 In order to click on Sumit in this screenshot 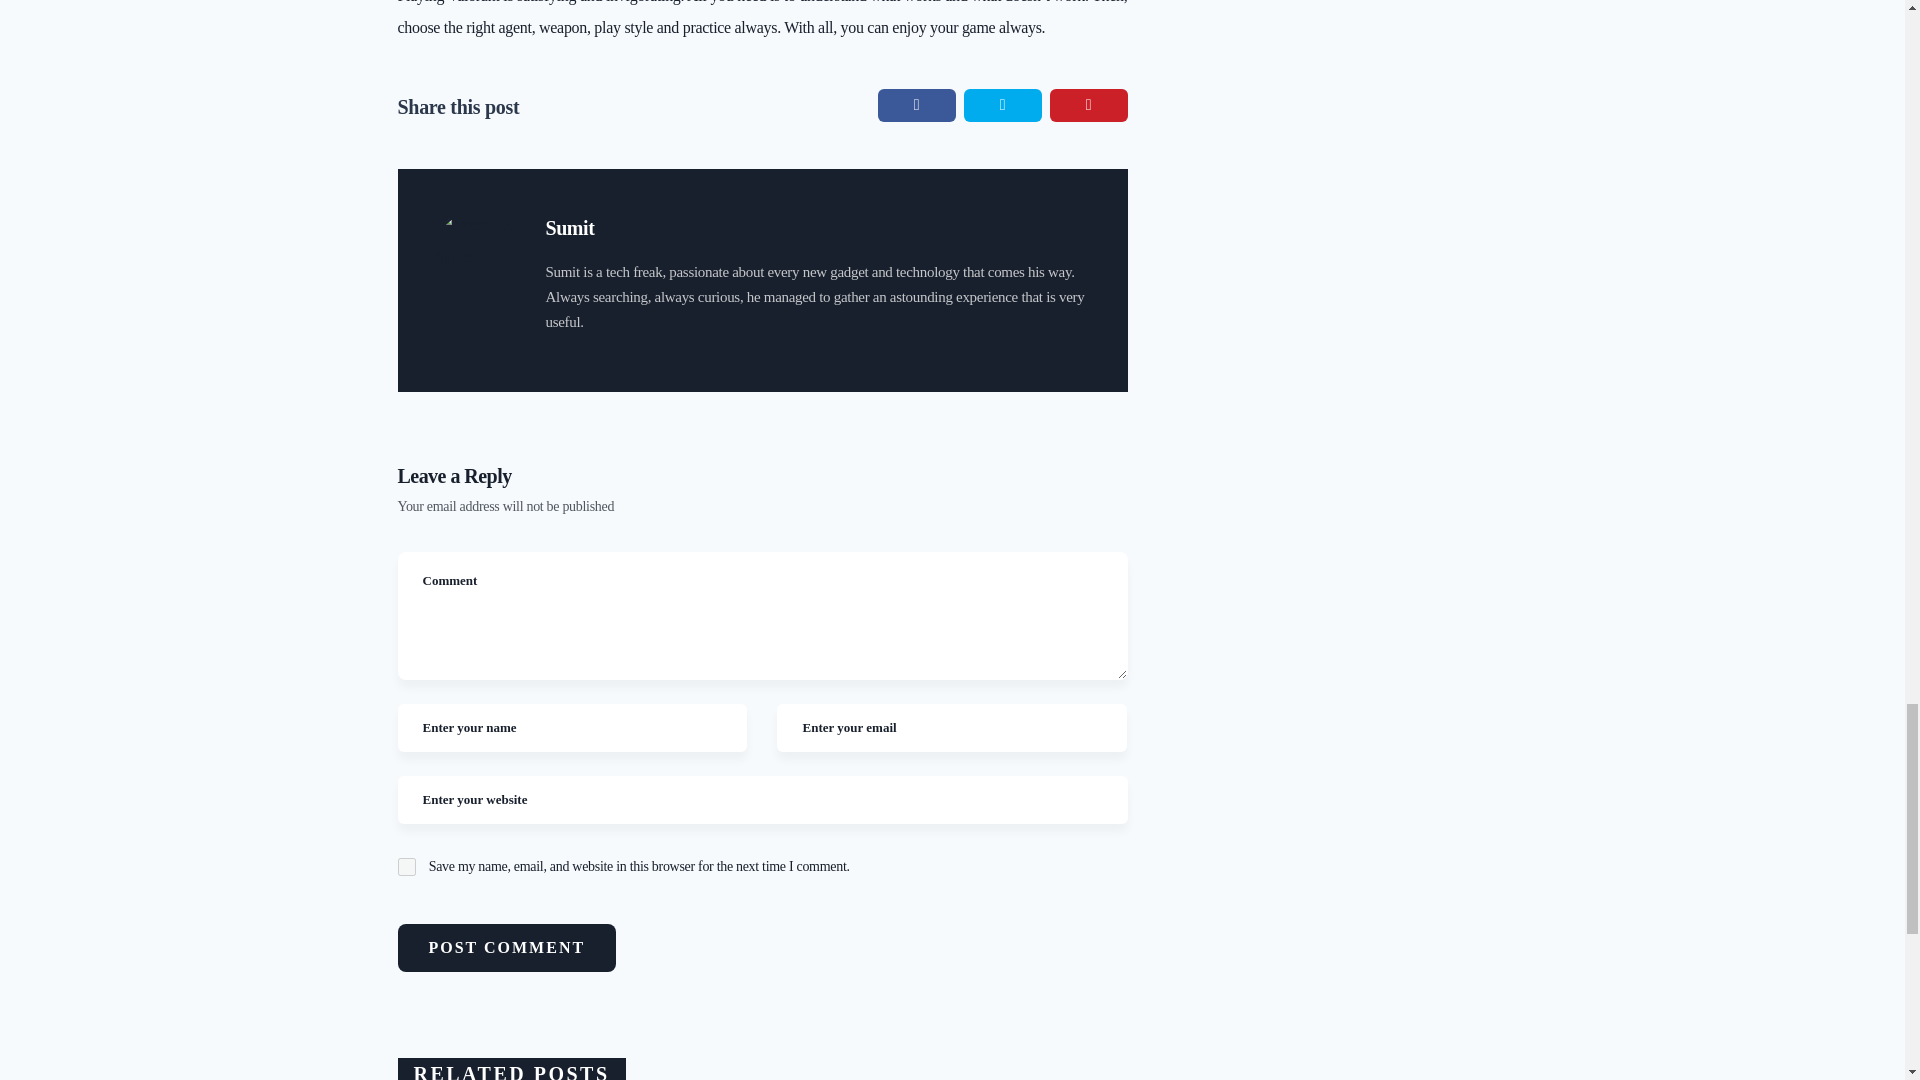, I will do `click(570, 228)`.